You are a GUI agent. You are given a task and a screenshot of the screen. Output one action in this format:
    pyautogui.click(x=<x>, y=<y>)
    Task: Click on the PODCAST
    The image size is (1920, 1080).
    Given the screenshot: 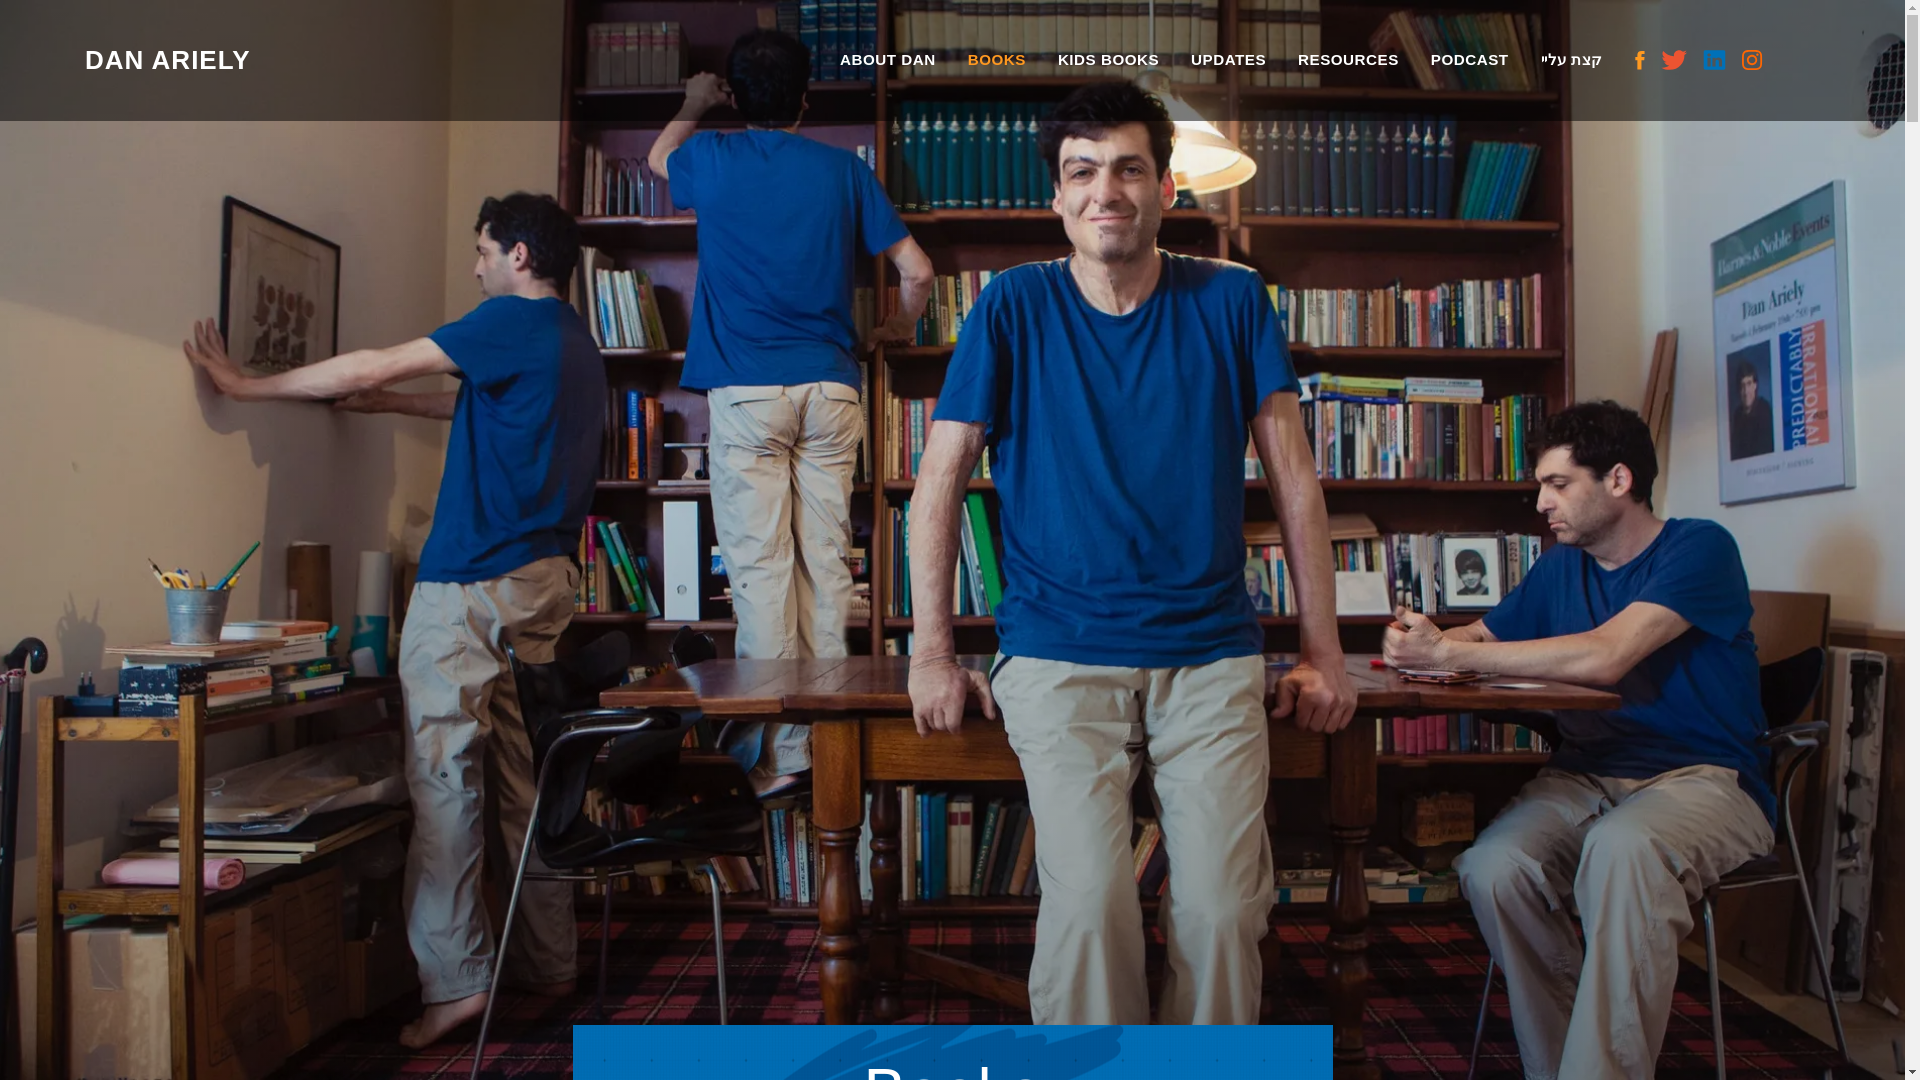 What is the action you would take?
    pyautogui.click(x=1470, y=60)
    